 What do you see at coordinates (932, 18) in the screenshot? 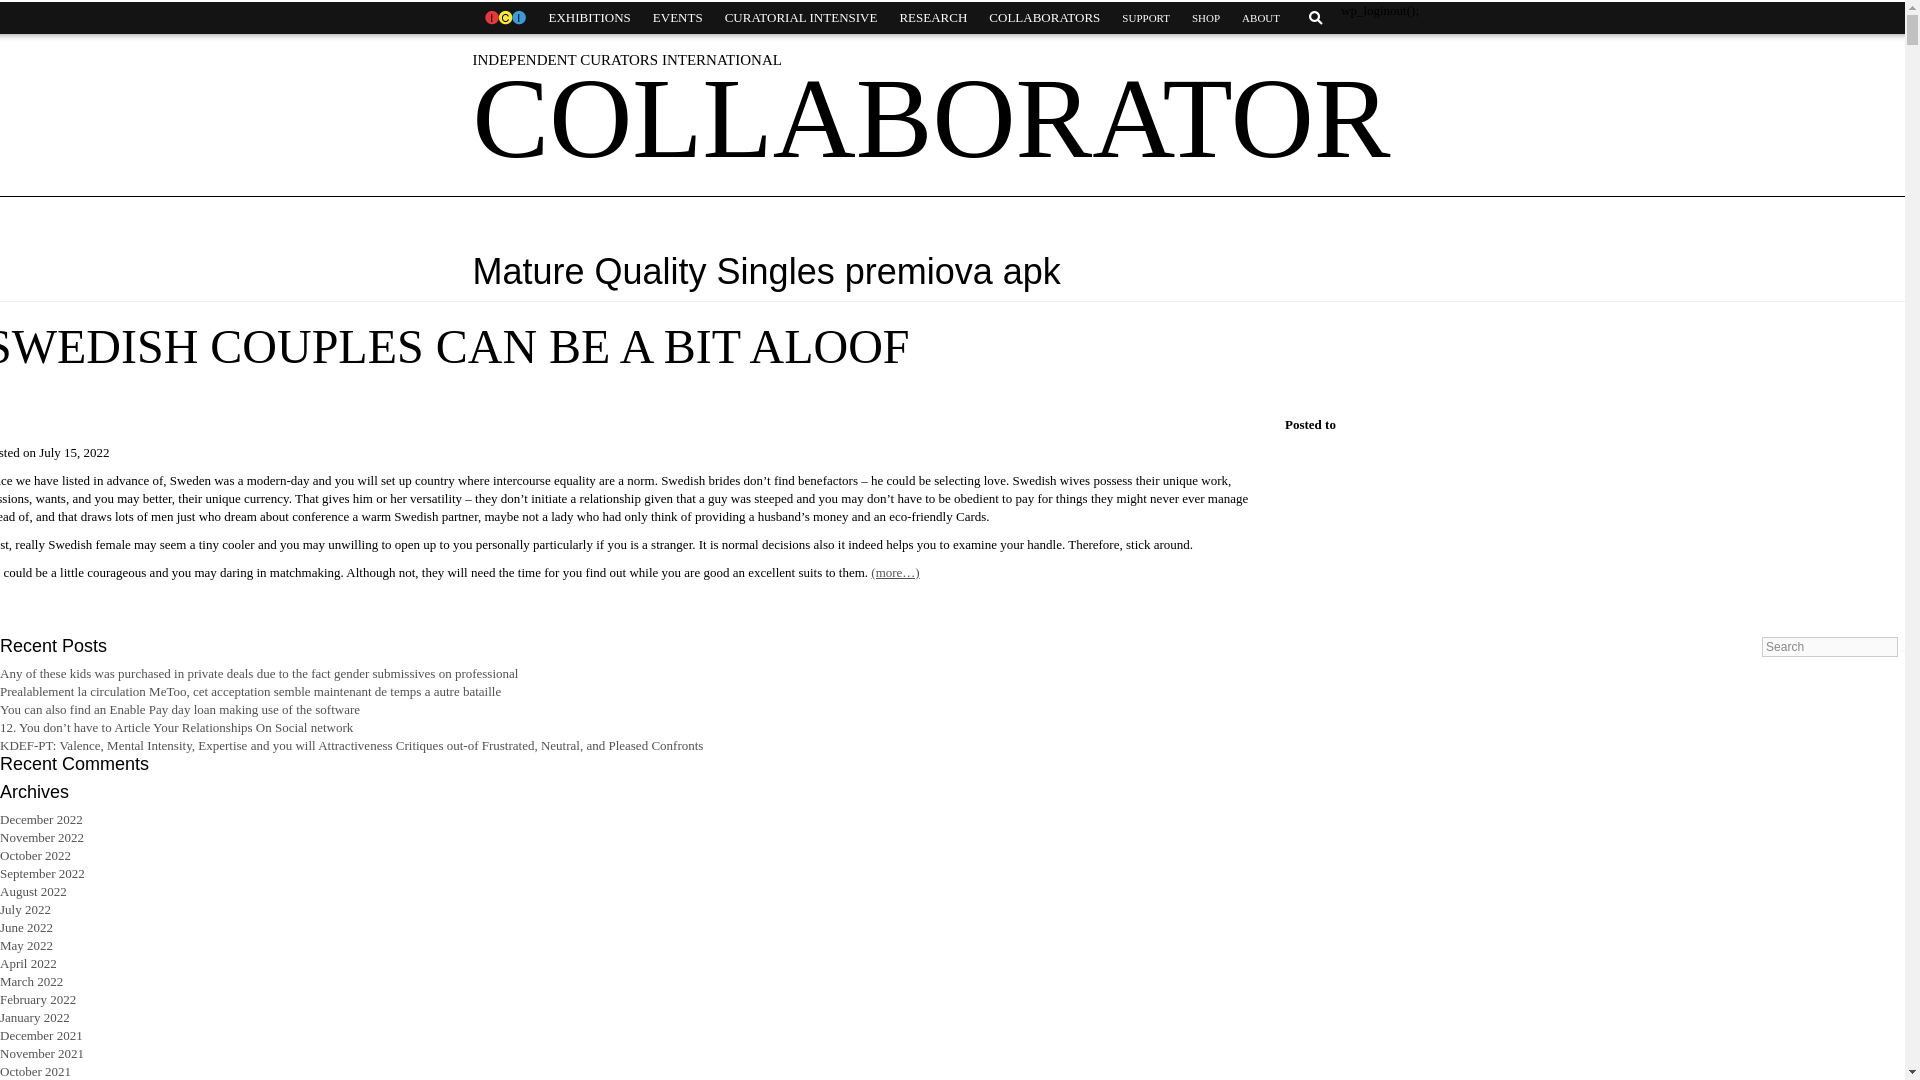
I see `RESEARCH` at bounding box center [932, 18].